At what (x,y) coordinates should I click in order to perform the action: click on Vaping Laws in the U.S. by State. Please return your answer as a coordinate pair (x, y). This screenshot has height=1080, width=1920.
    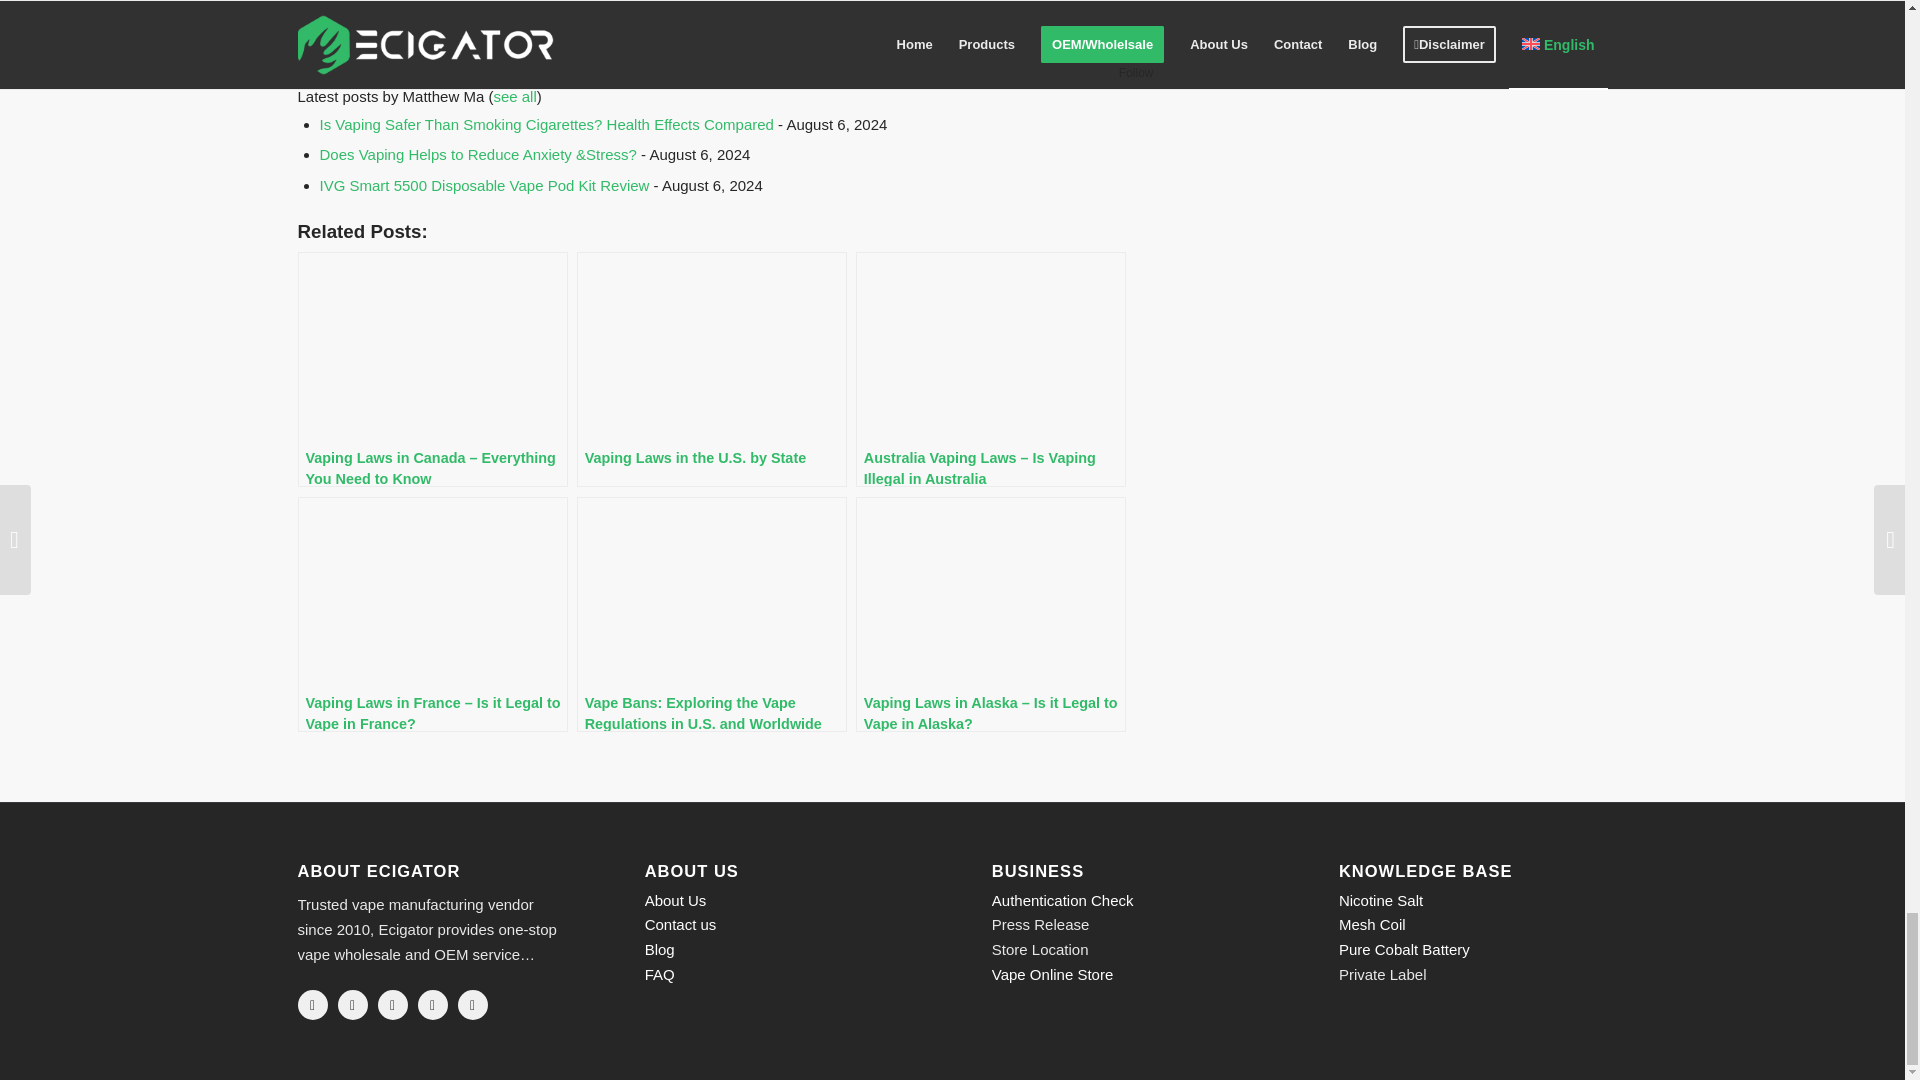
    Looking at the image, I should click on (712, 369).